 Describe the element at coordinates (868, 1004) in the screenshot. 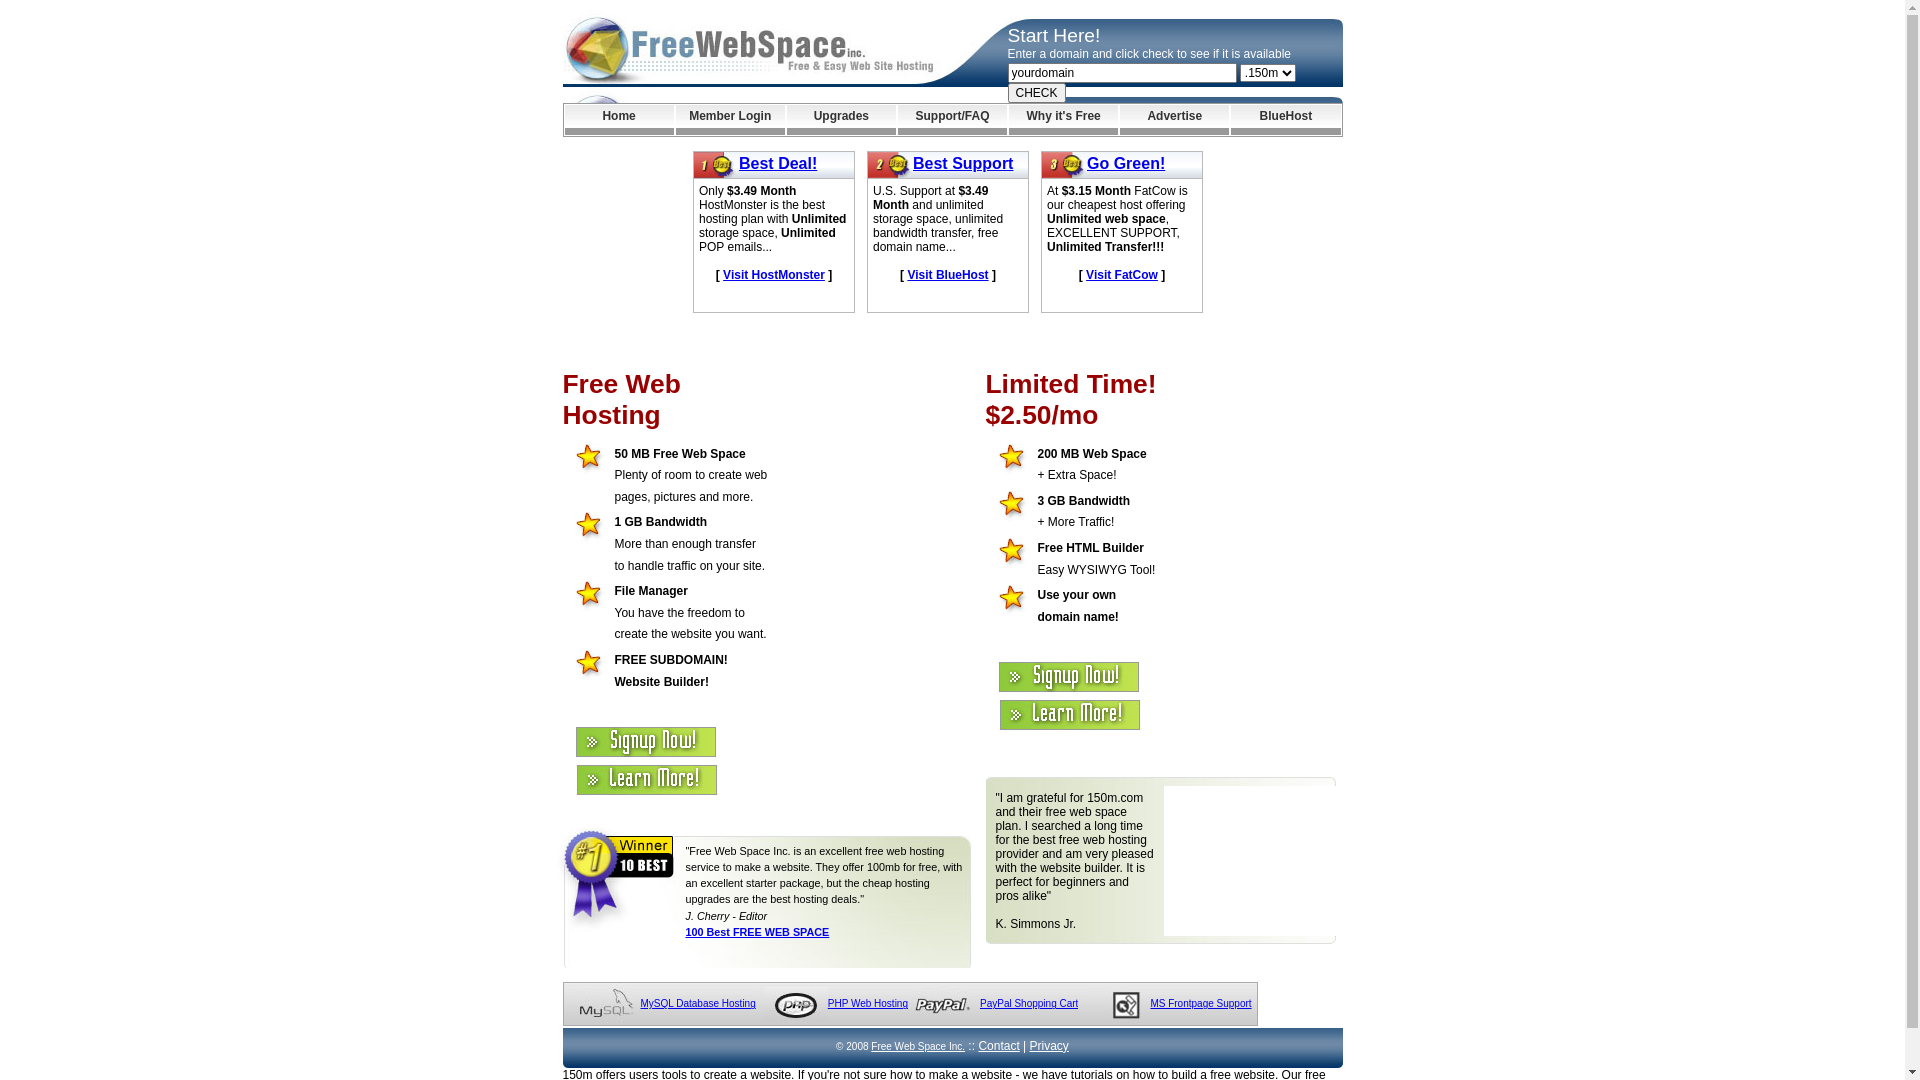

I see `PHP Web Hosting` at that location.